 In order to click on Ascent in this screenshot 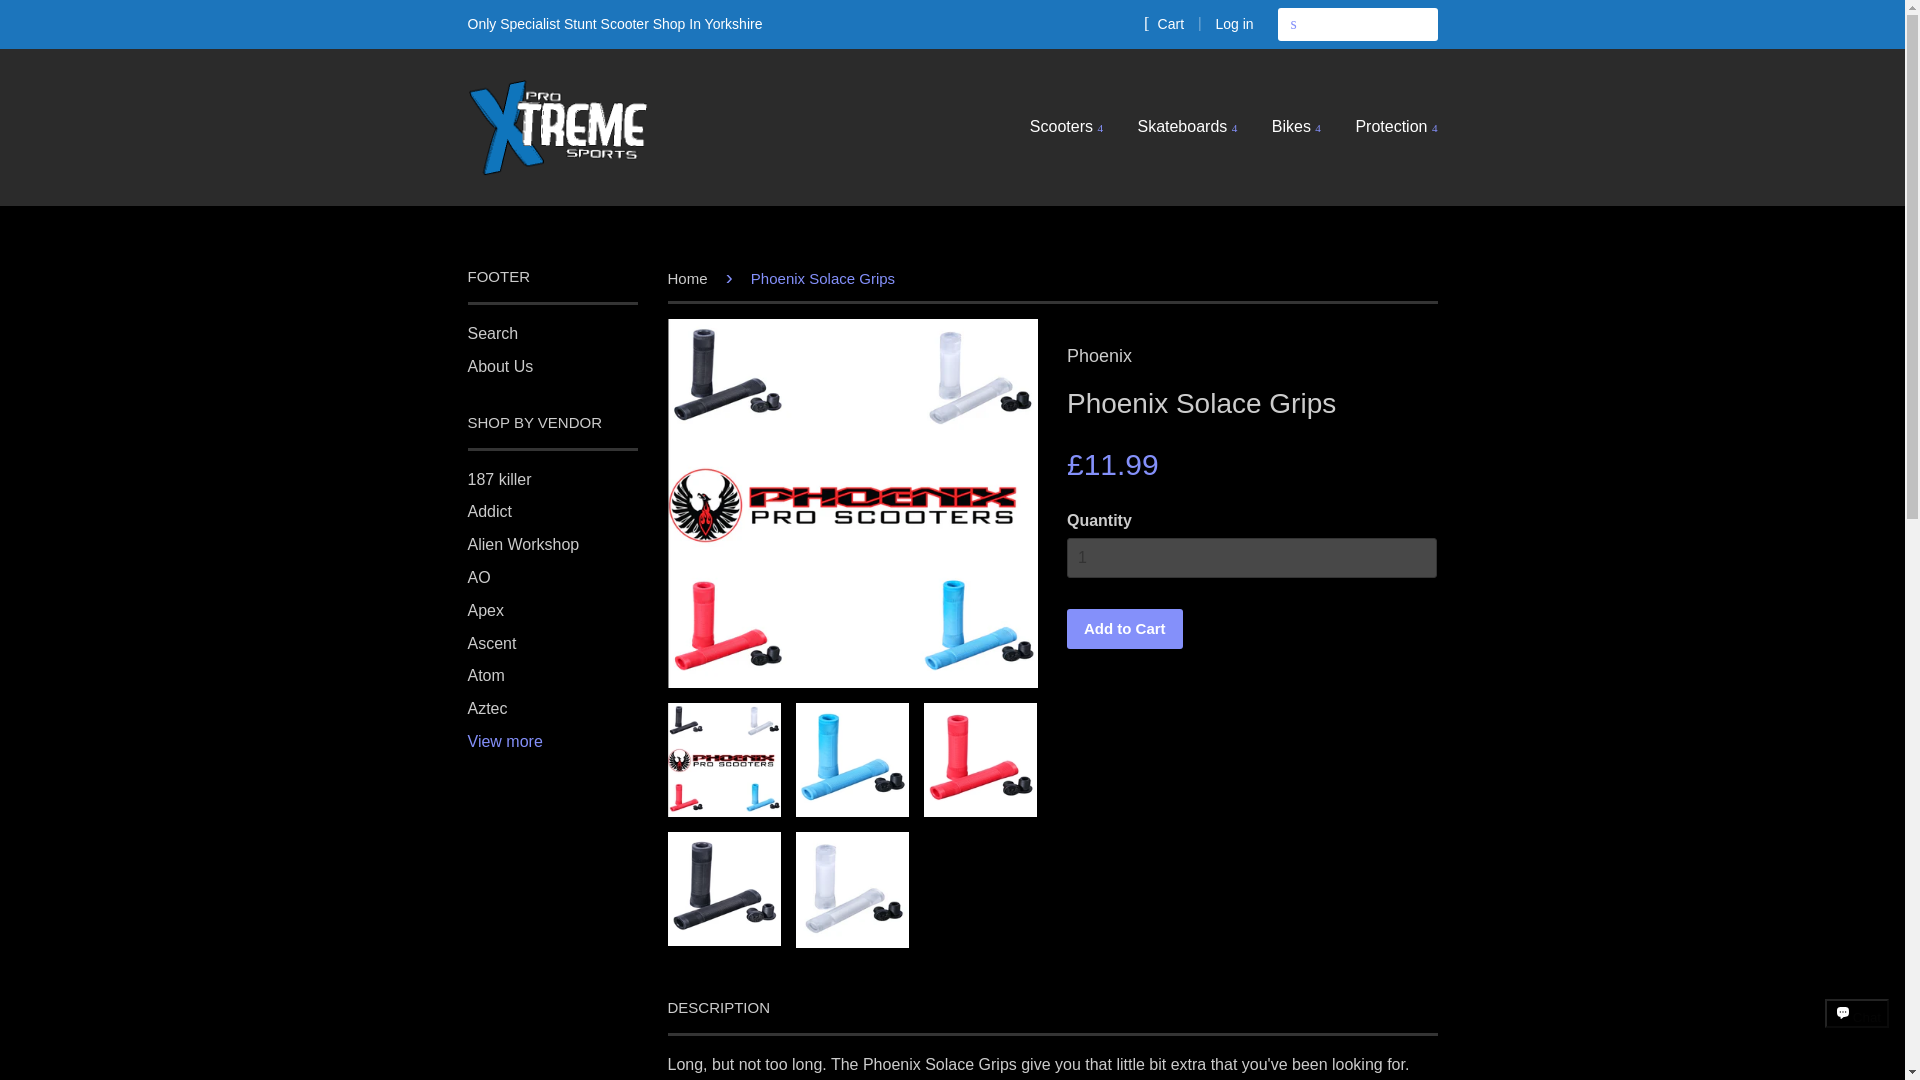, I will do `click(492, 644)`.